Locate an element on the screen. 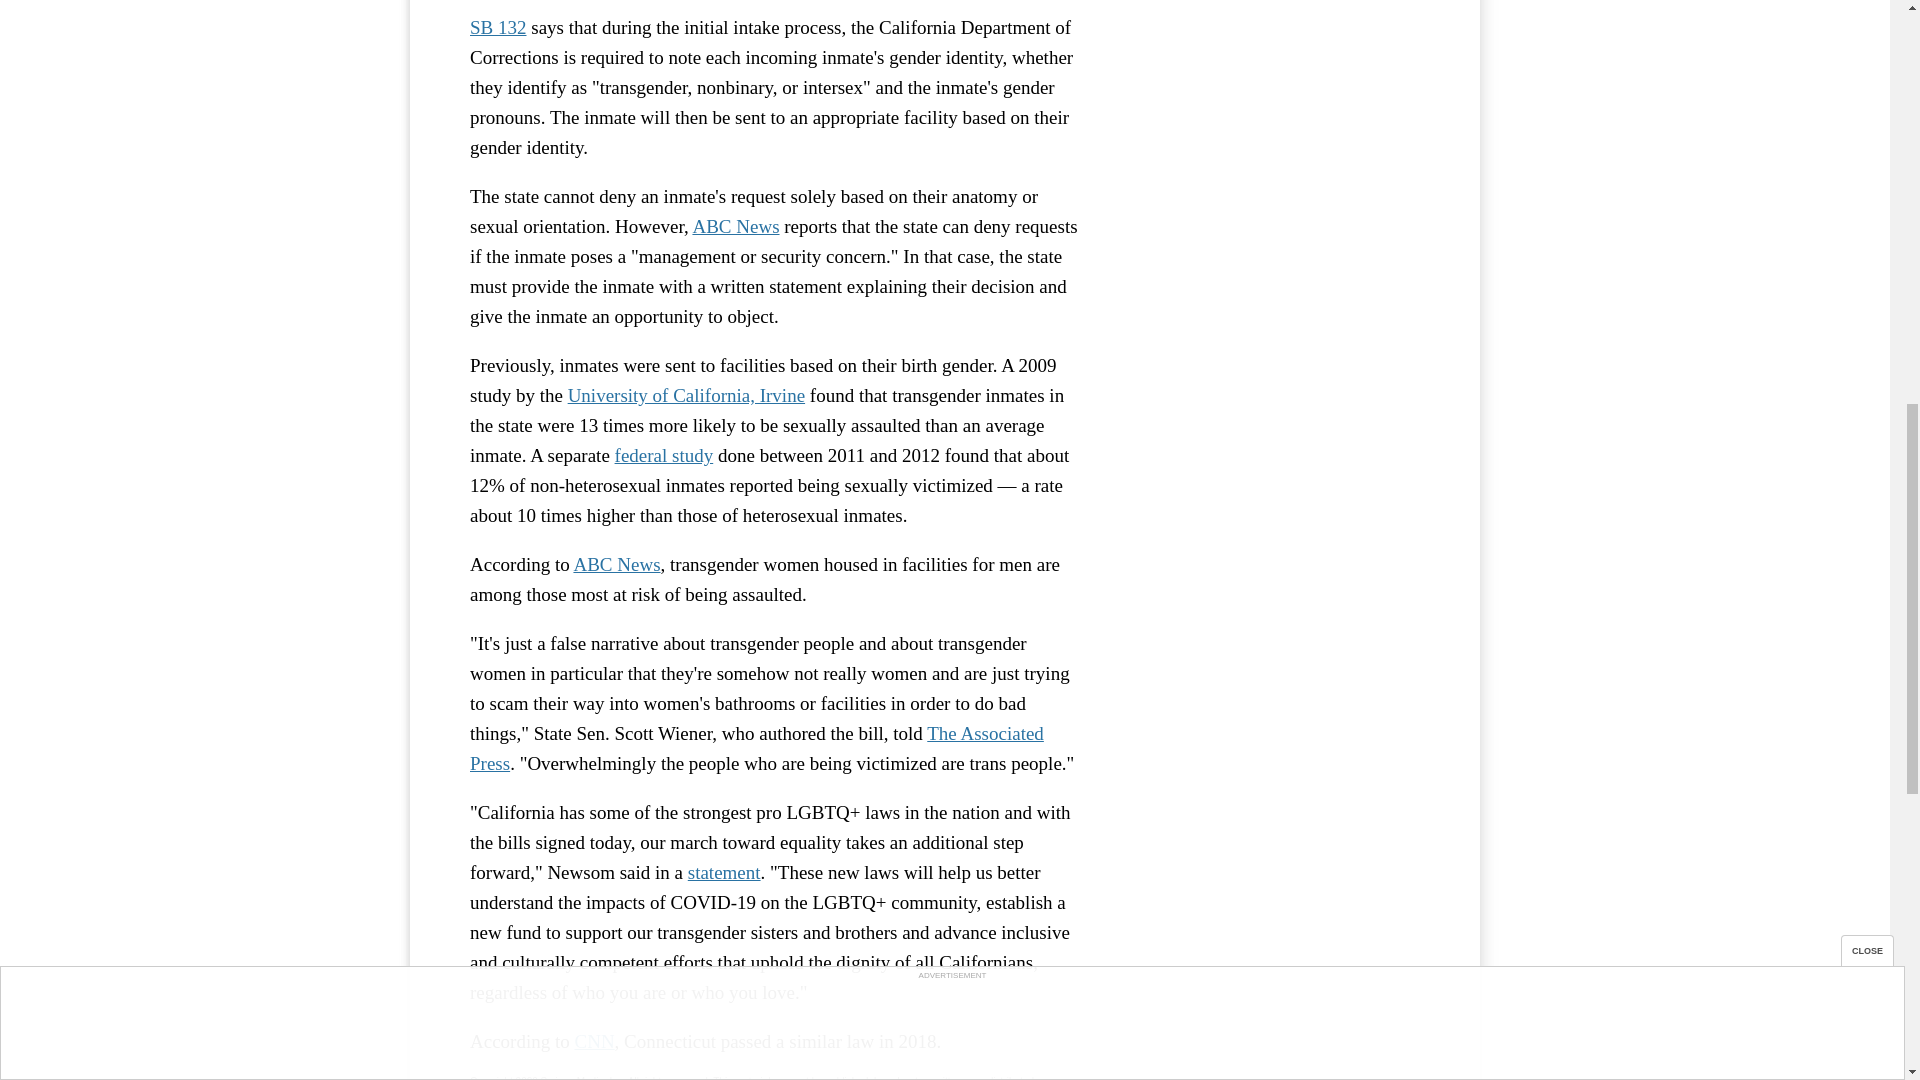 This screenshot has height=1080, width=1920. 3rd party ad content is located at coordinates (1270, 74).